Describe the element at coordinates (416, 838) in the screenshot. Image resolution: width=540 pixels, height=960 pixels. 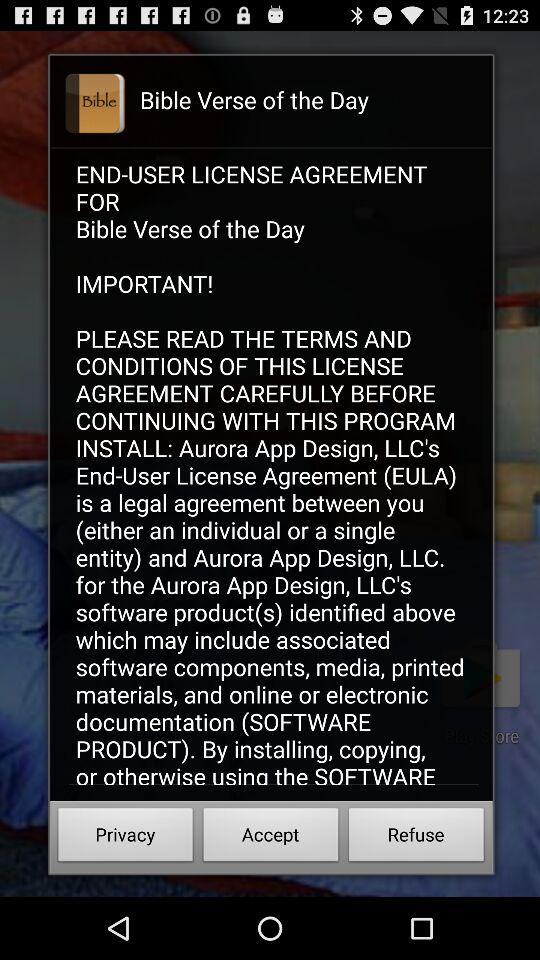
I see `press the refuse` at that location.